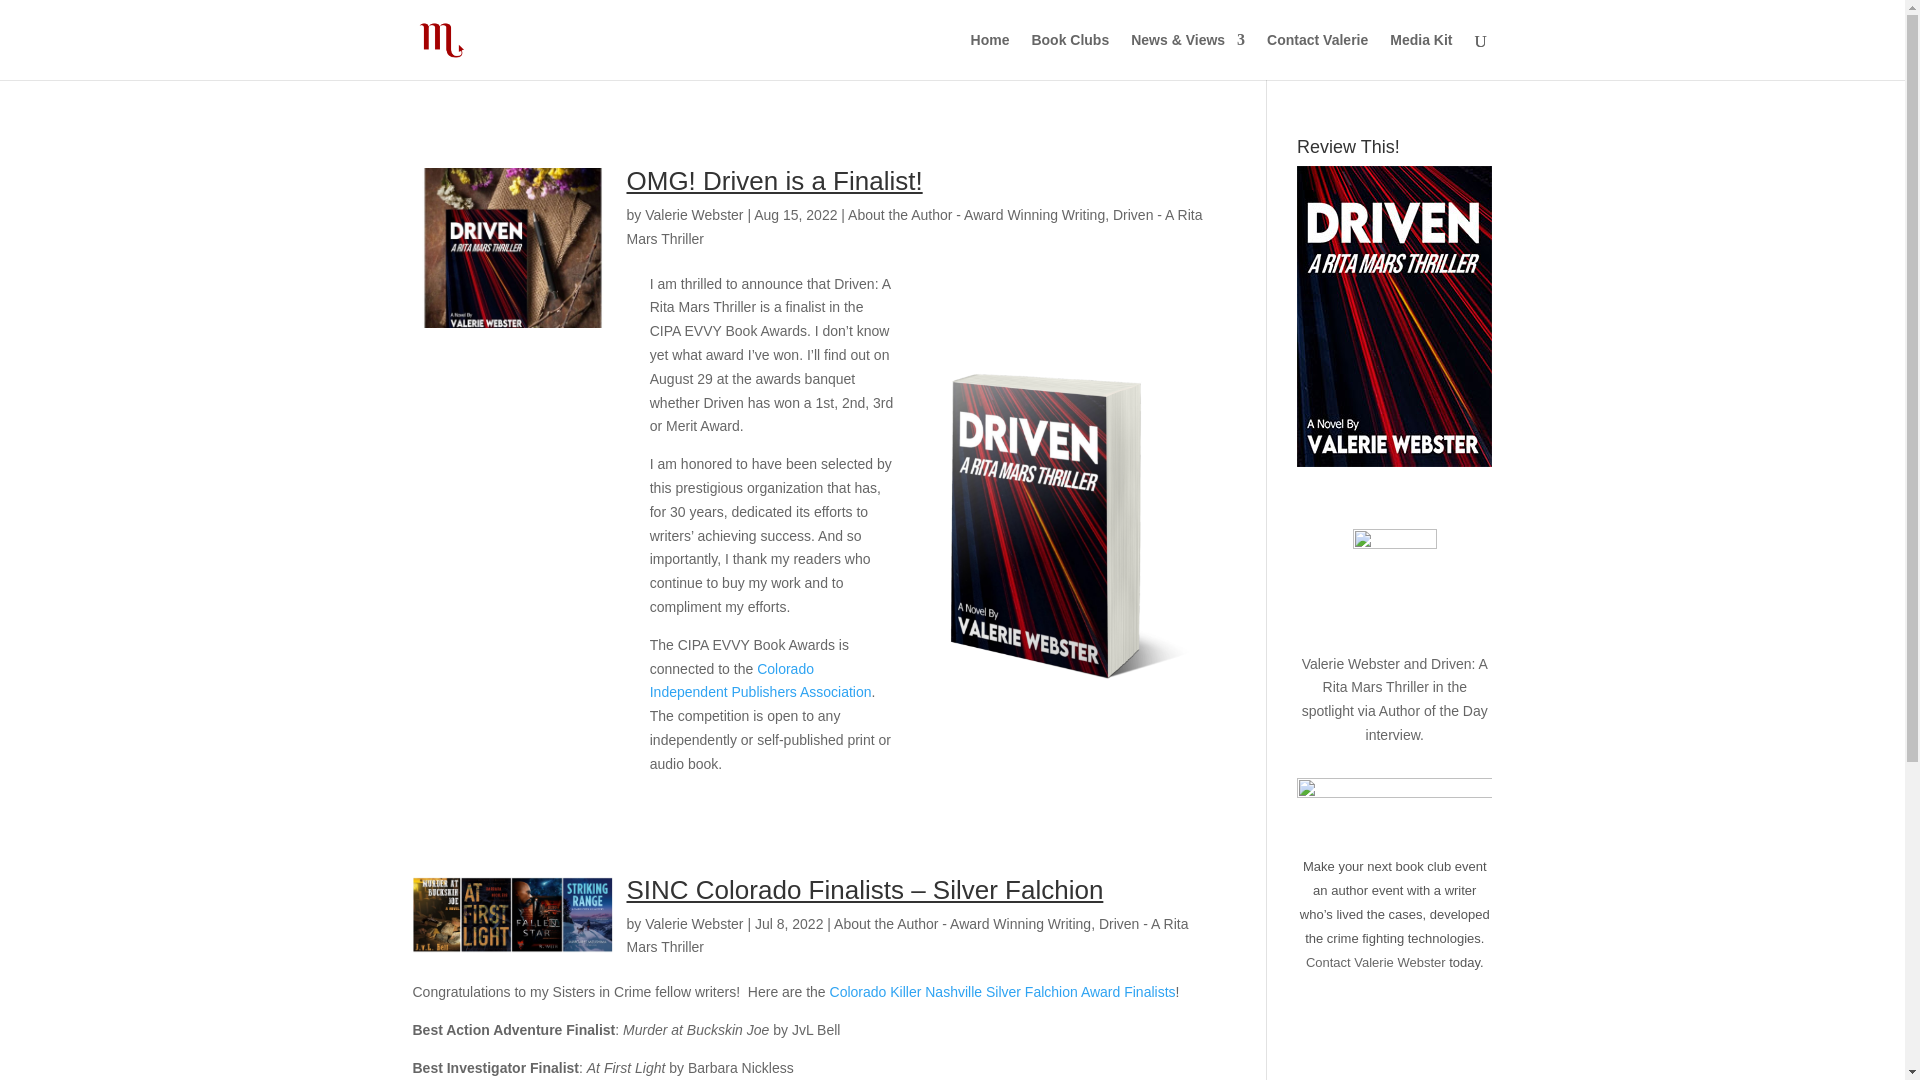 This screenshot has height=1080, width=1920. I want to click on Contact Valerie Webster, so click(1375, 962).